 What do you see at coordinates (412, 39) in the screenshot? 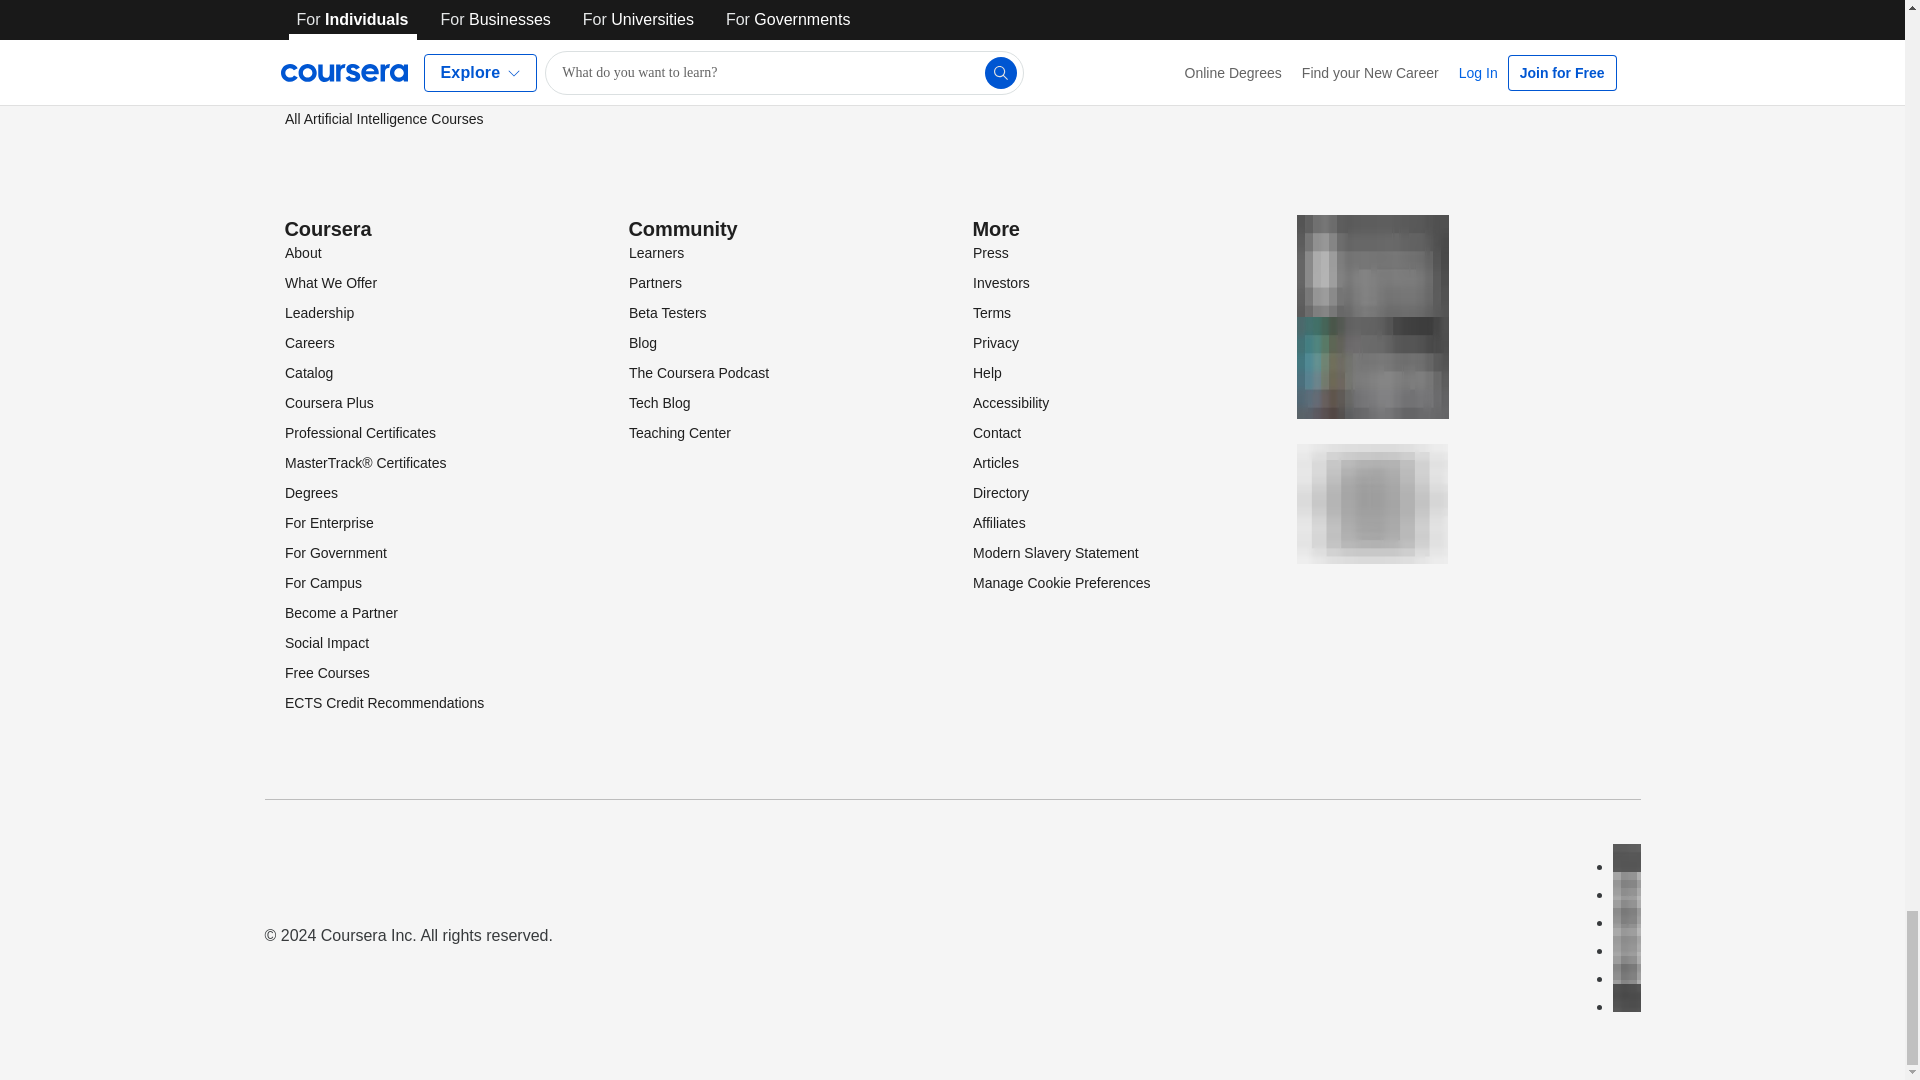
I see `Stanford Machine Learning Specialization` at bounding box center [412, 39].